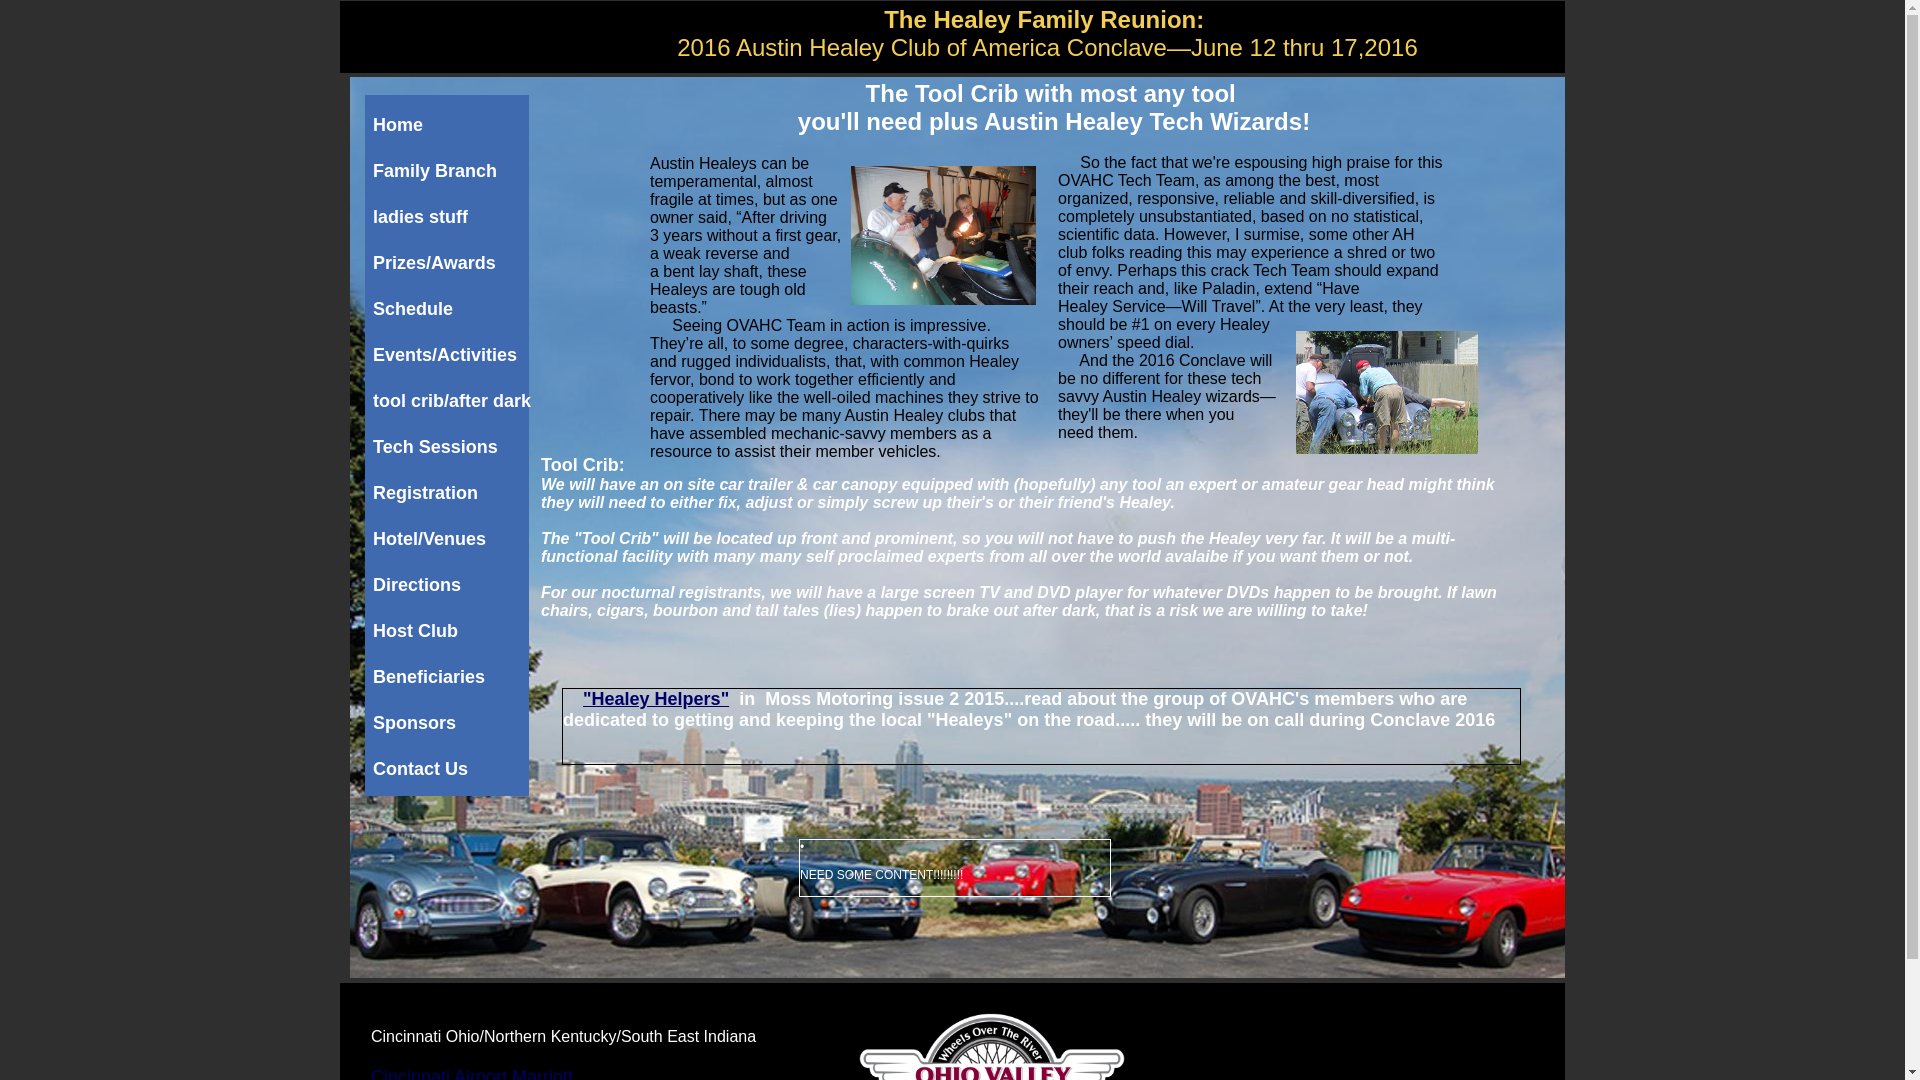 The width and height of the screenshot is (1920, 1080). What do you see at coordinates (452, 770) in the screenshot?
I see `Contact Us` at bounding box center [452, 770].